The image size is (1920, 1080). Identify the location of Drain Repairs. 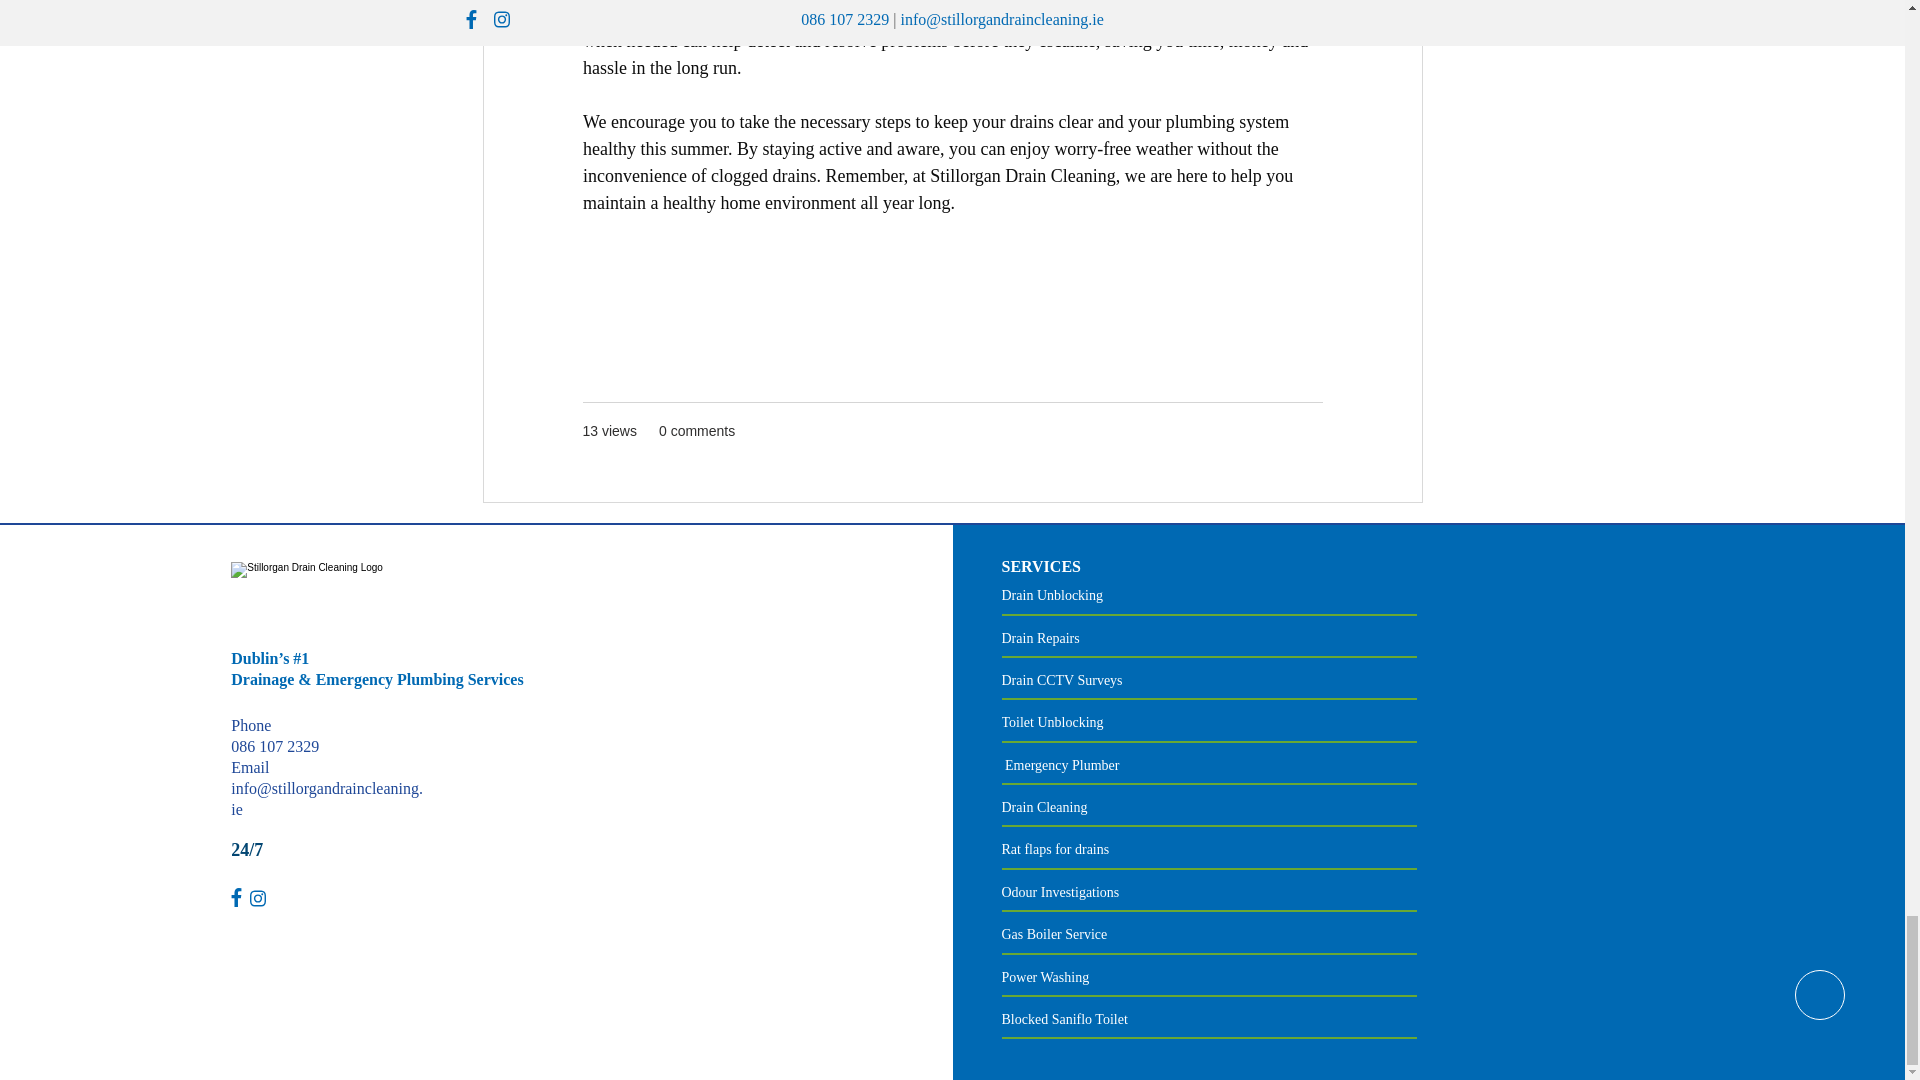
(1040, 638).